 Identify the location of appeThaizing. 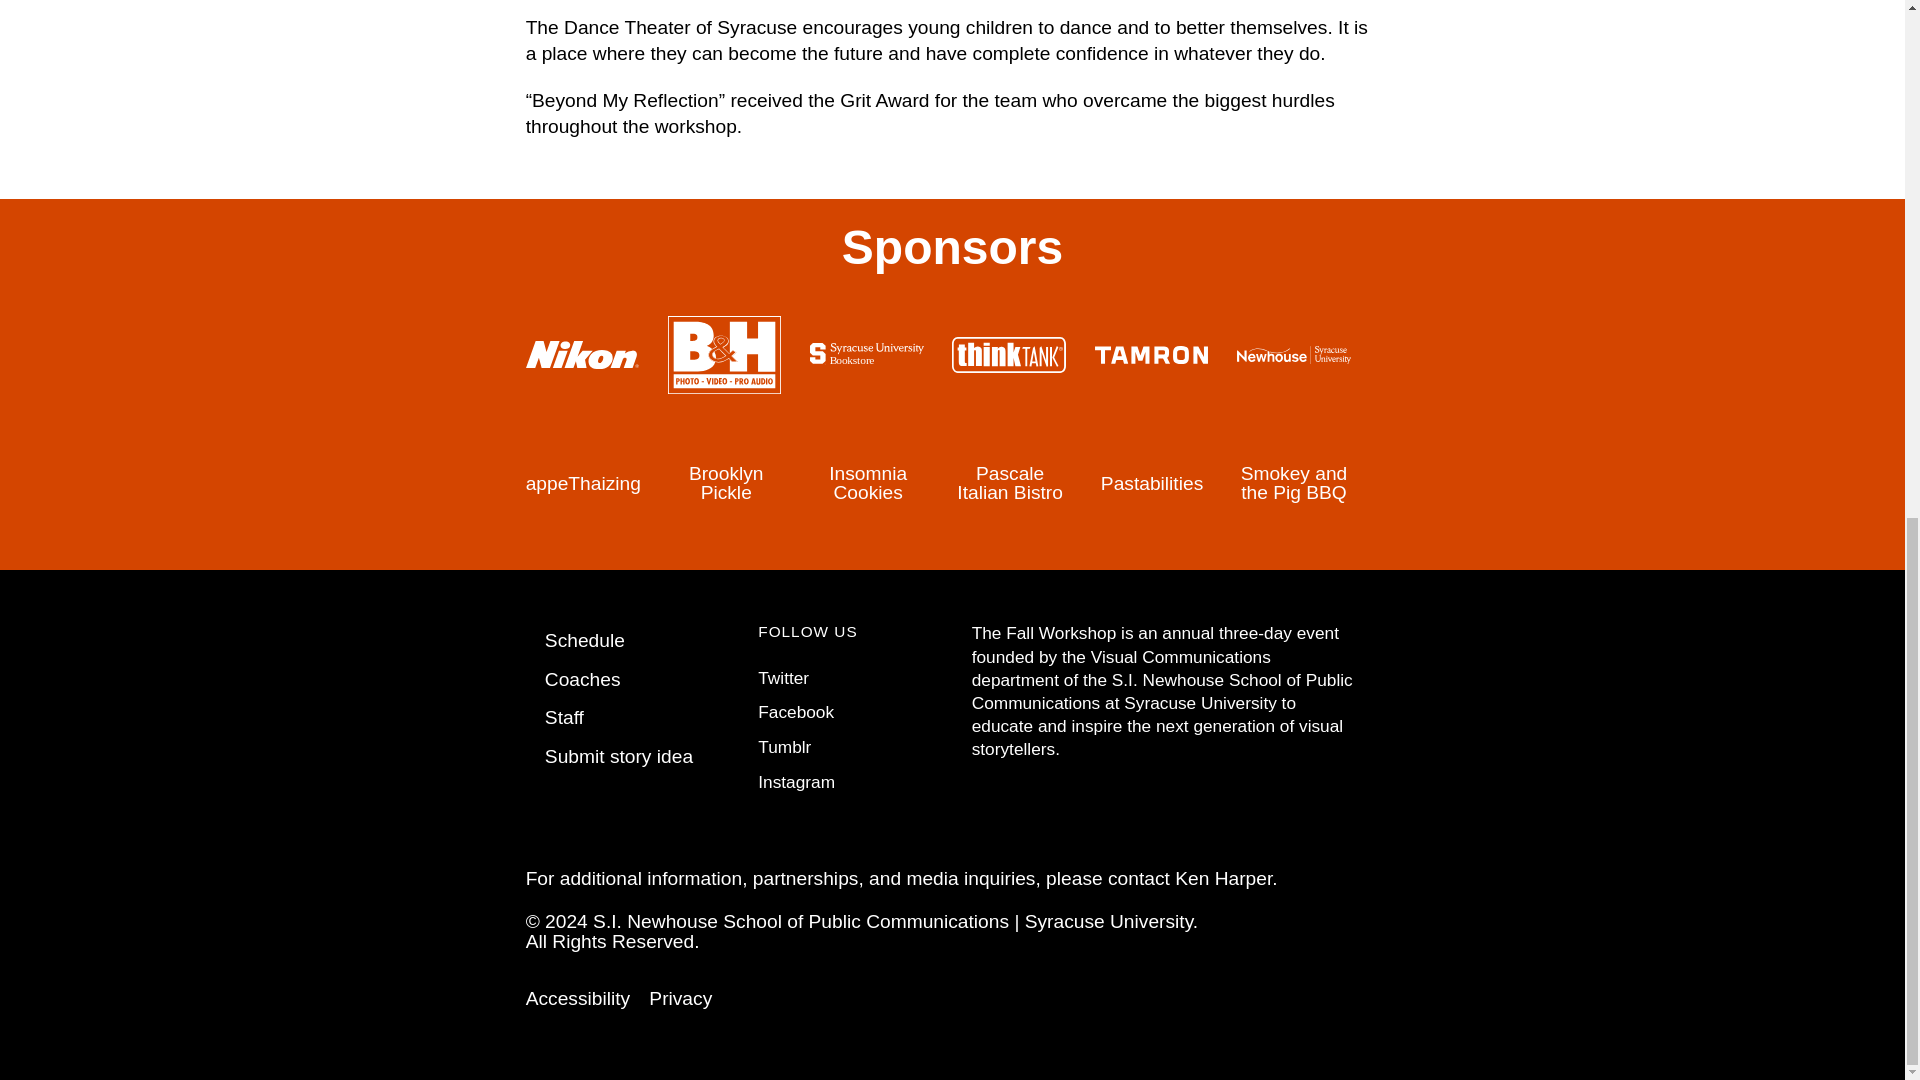
(584, 483).